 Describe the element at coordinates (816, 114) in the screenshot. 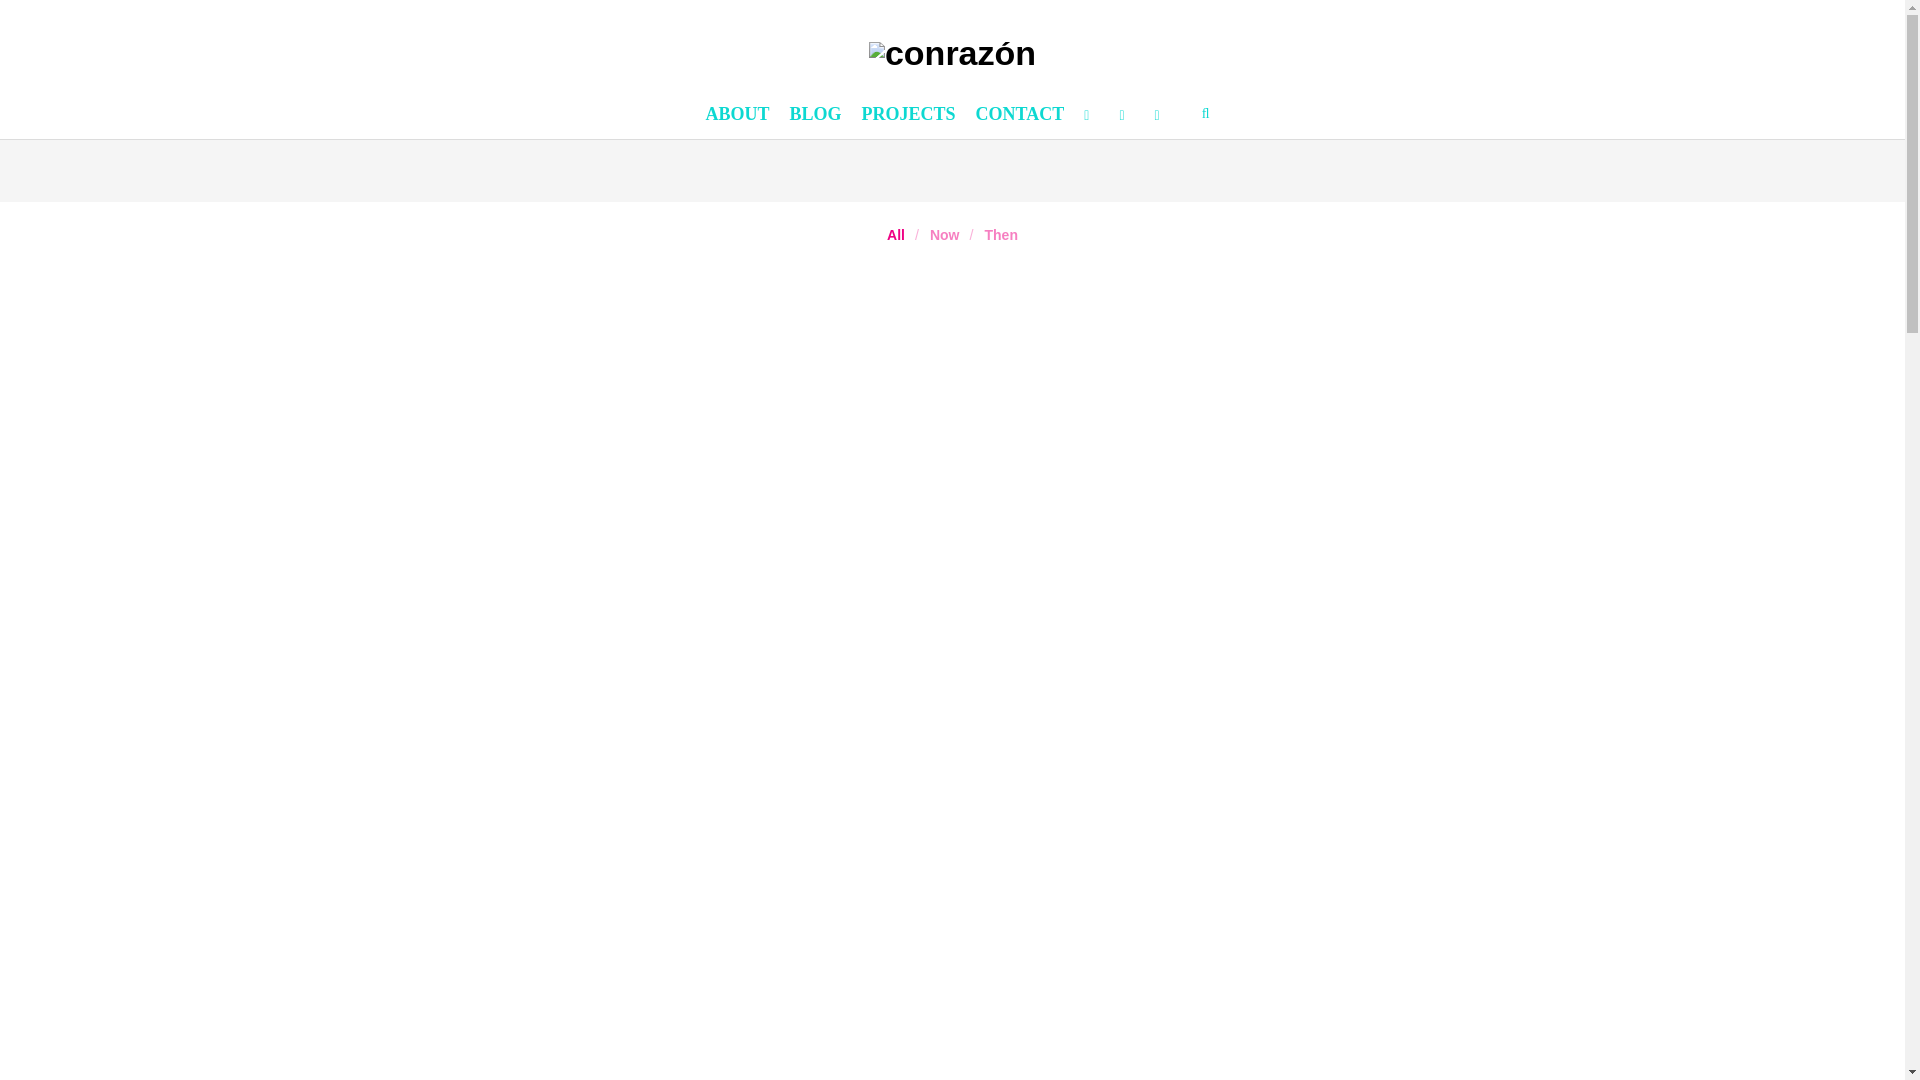

I see `BLOG` at that location.